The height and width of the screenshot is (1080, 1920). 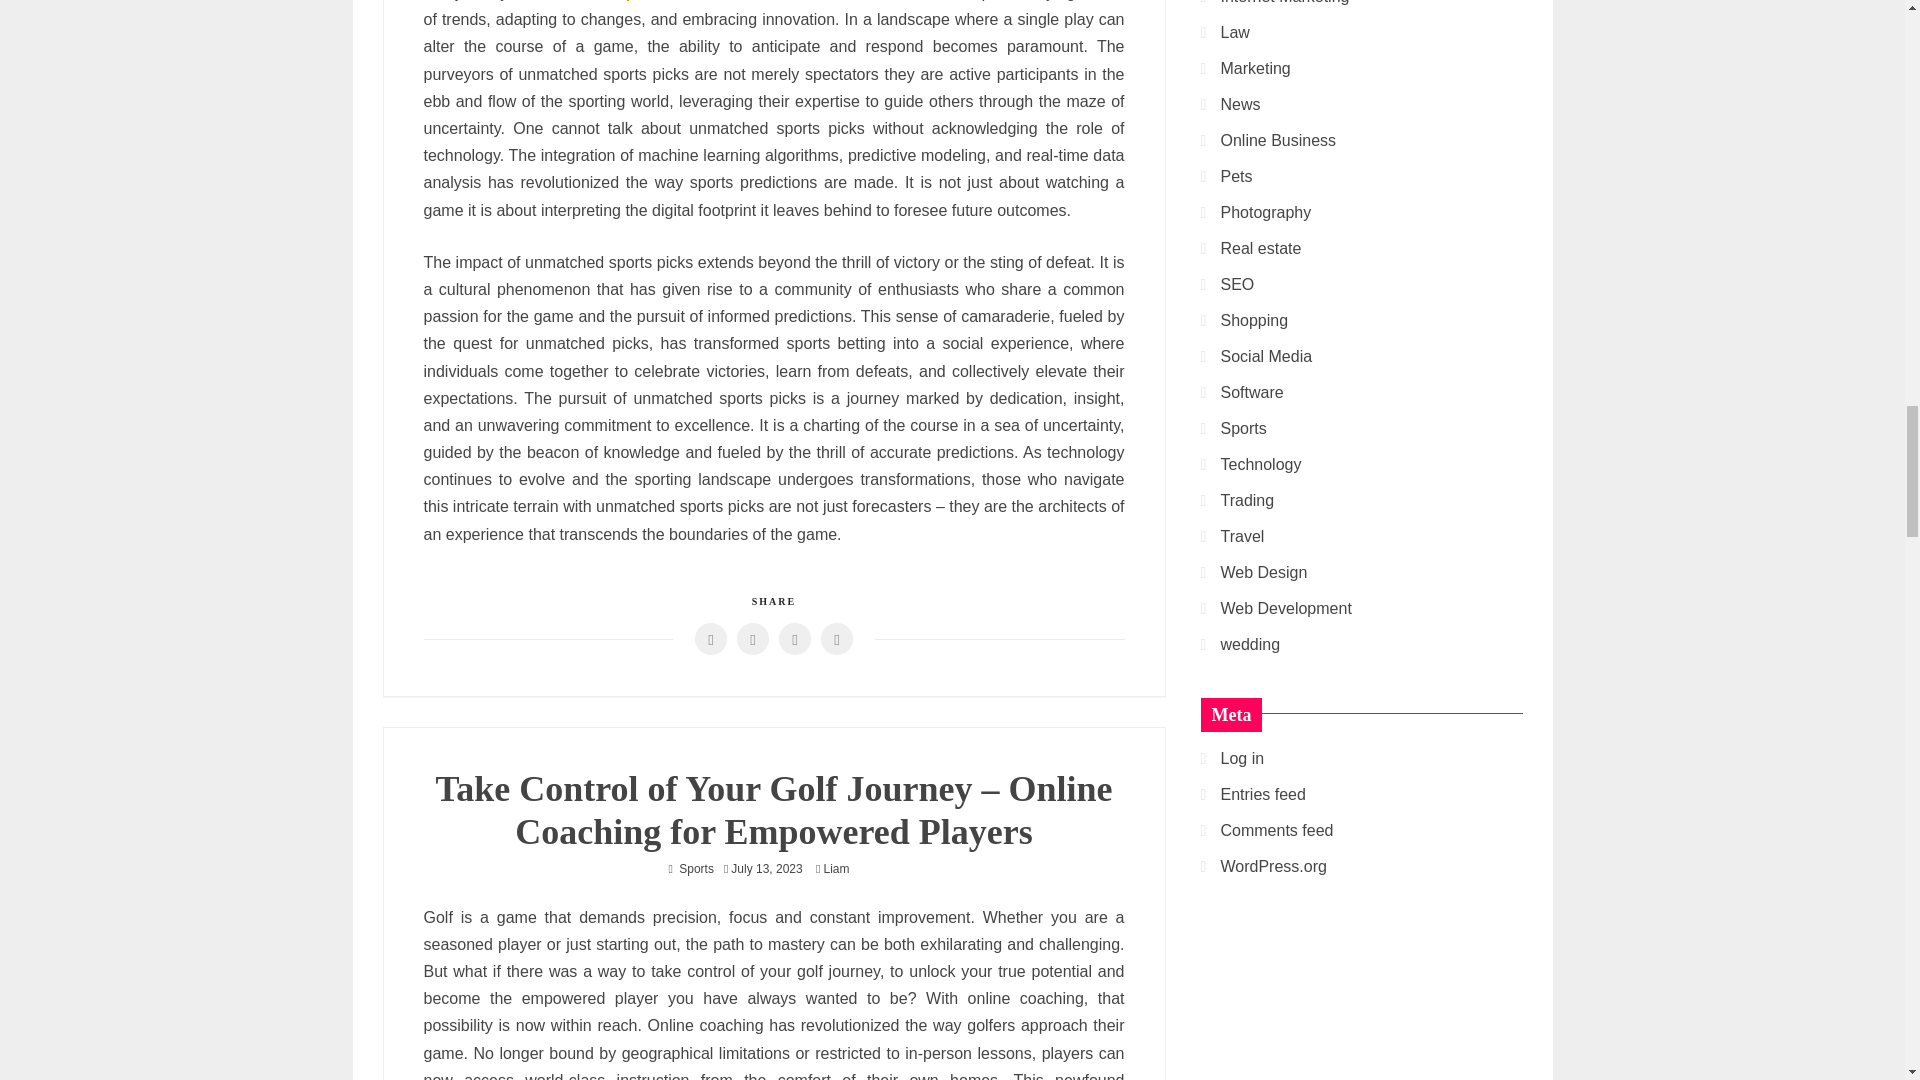 What do you see at coordinates (696, 868) in the screenshot?
I see `Sports` at bounding box center [696, 868].